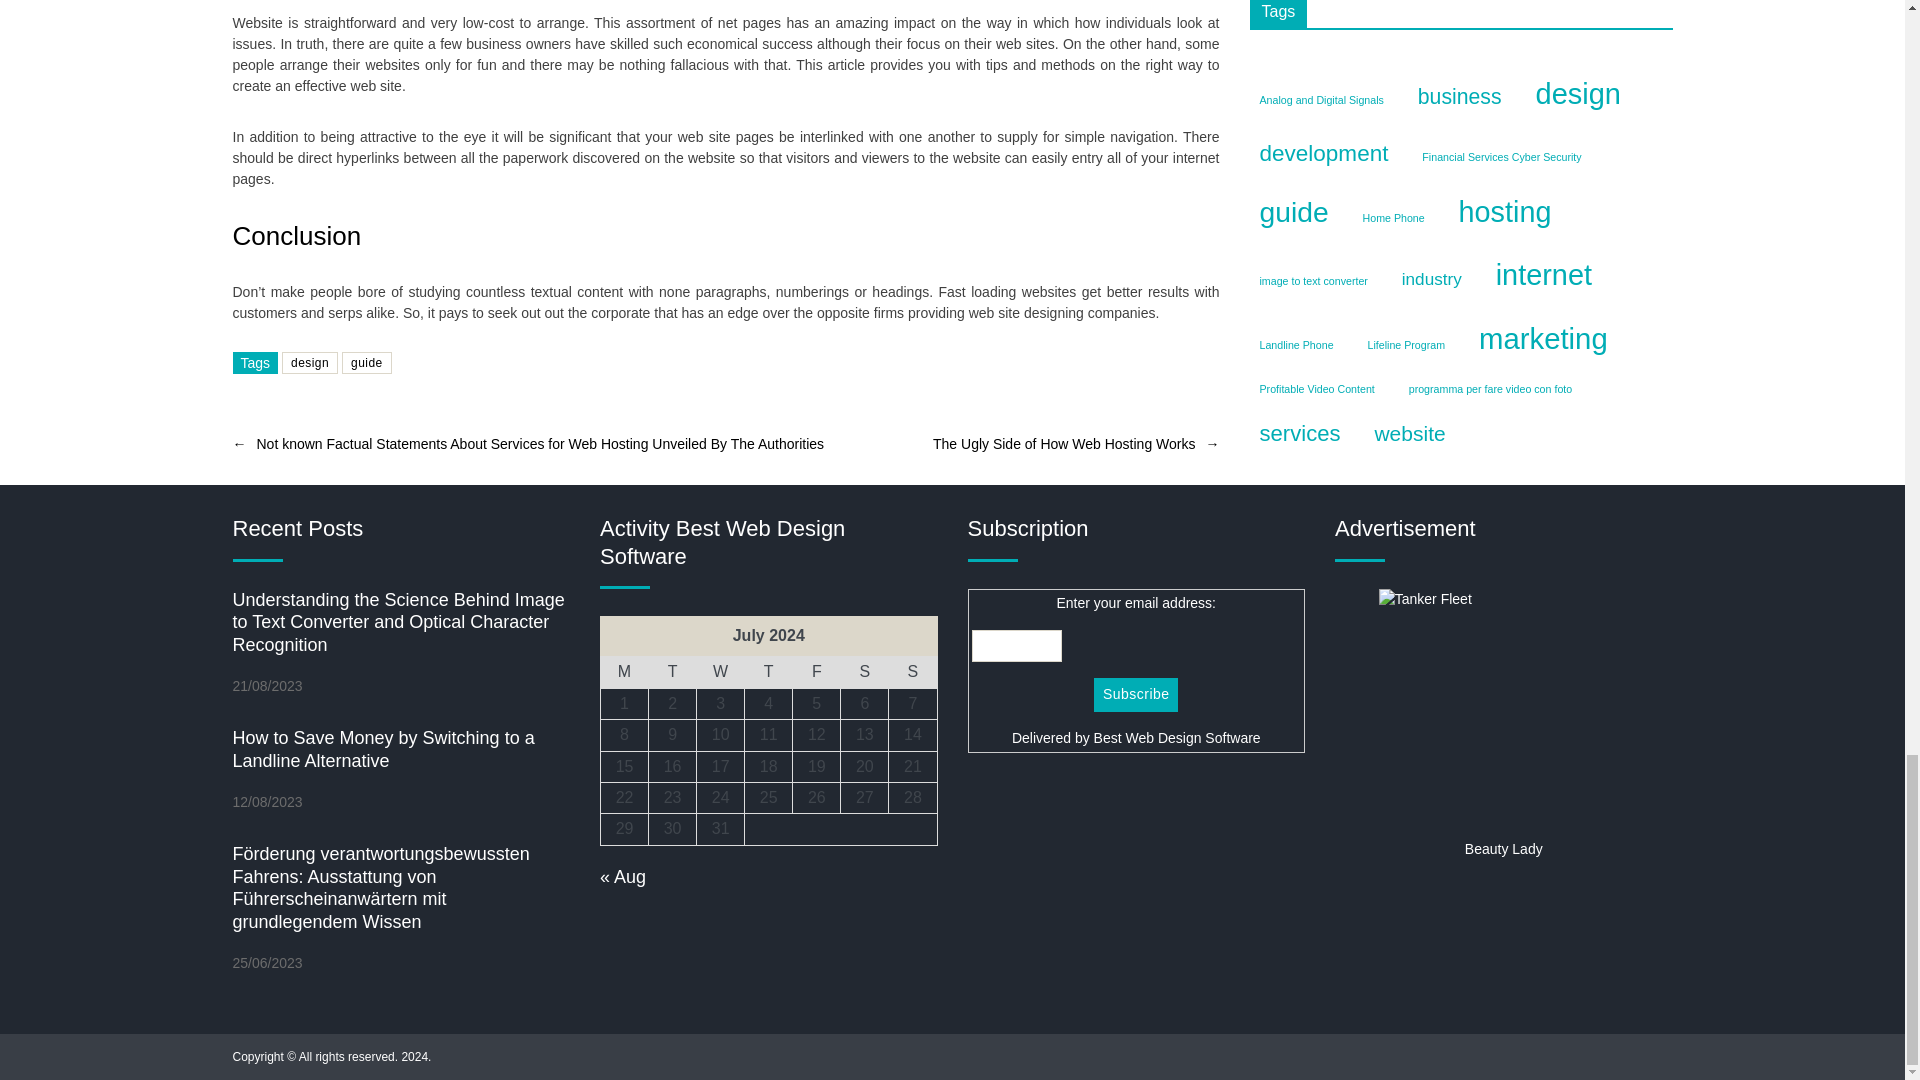 The image size is (1920, 1080). What do you see at coordinates (672, 672) in the screenshot?
I see `Tuesday` at bounding box center [672, 672].